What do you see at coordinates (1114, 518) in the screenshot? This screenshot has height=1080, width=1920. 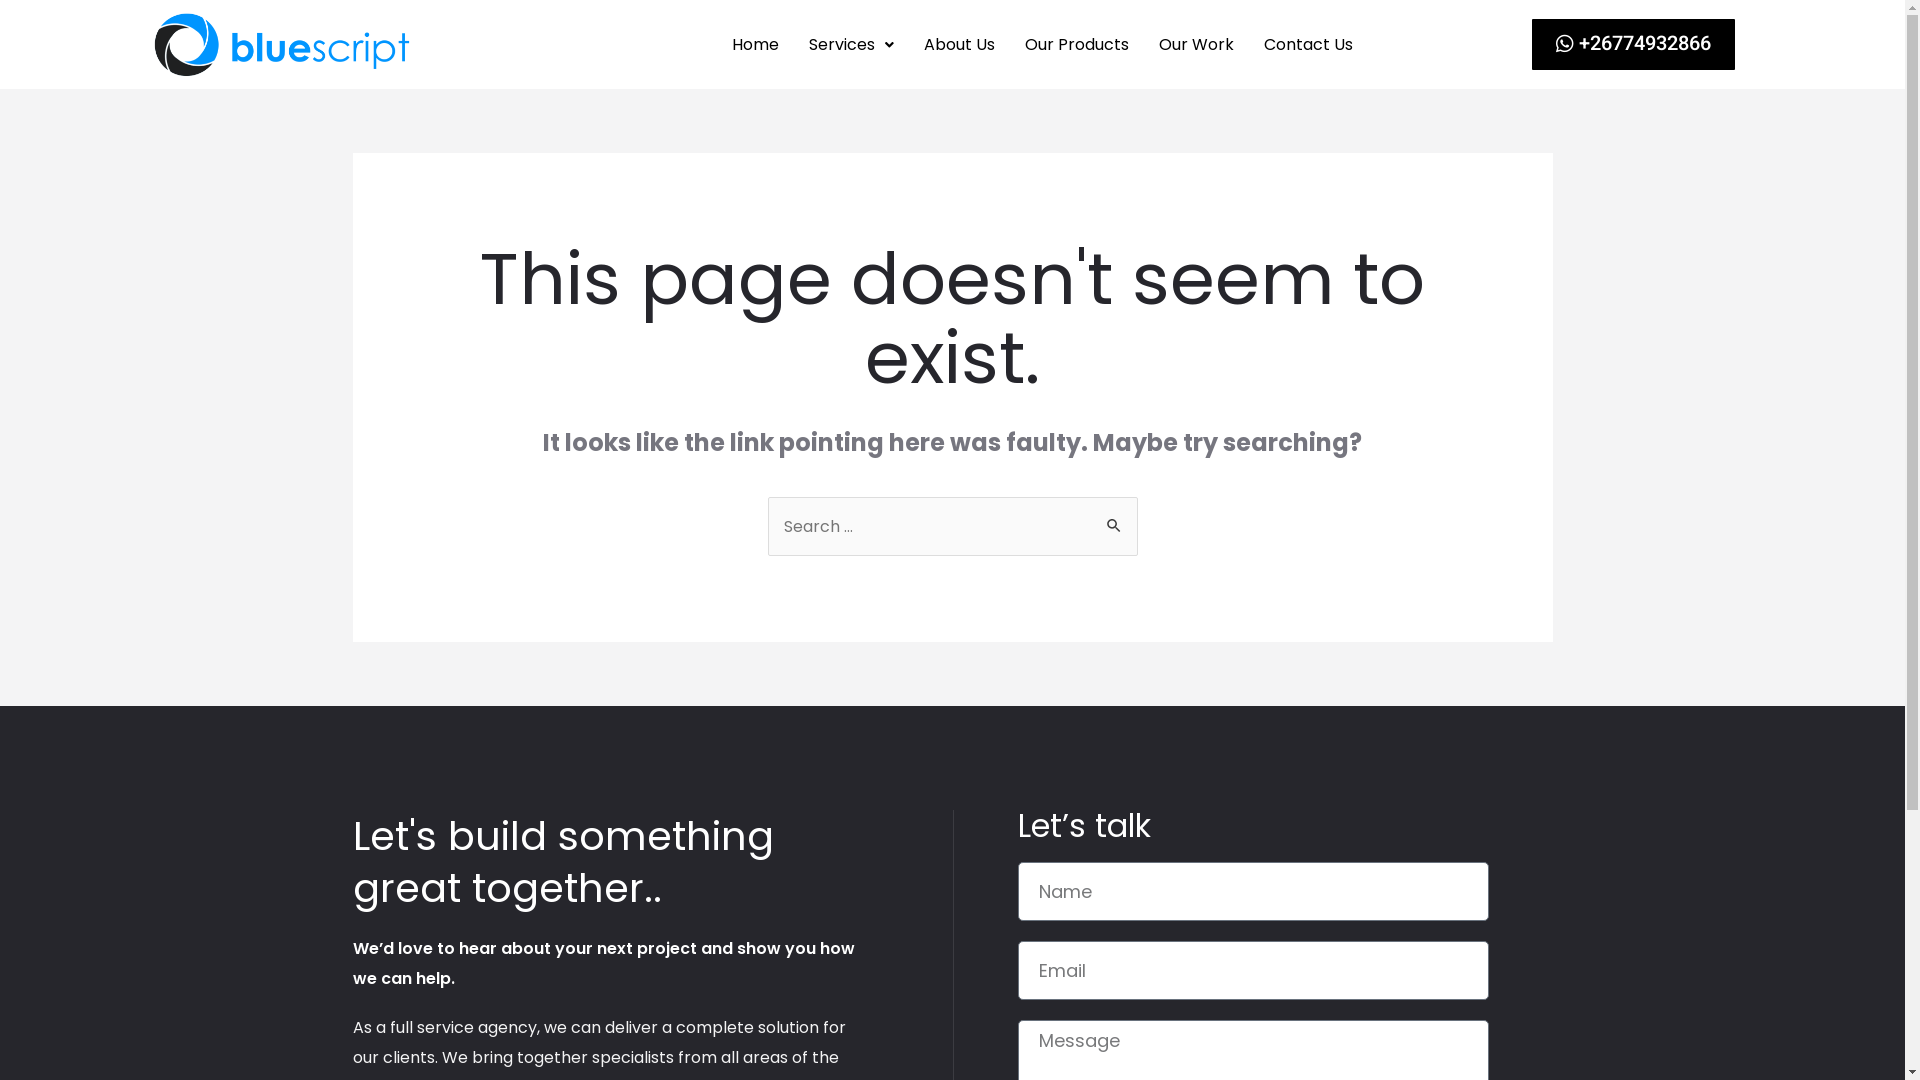 I see `Search` at bounding box center [1114, 518].